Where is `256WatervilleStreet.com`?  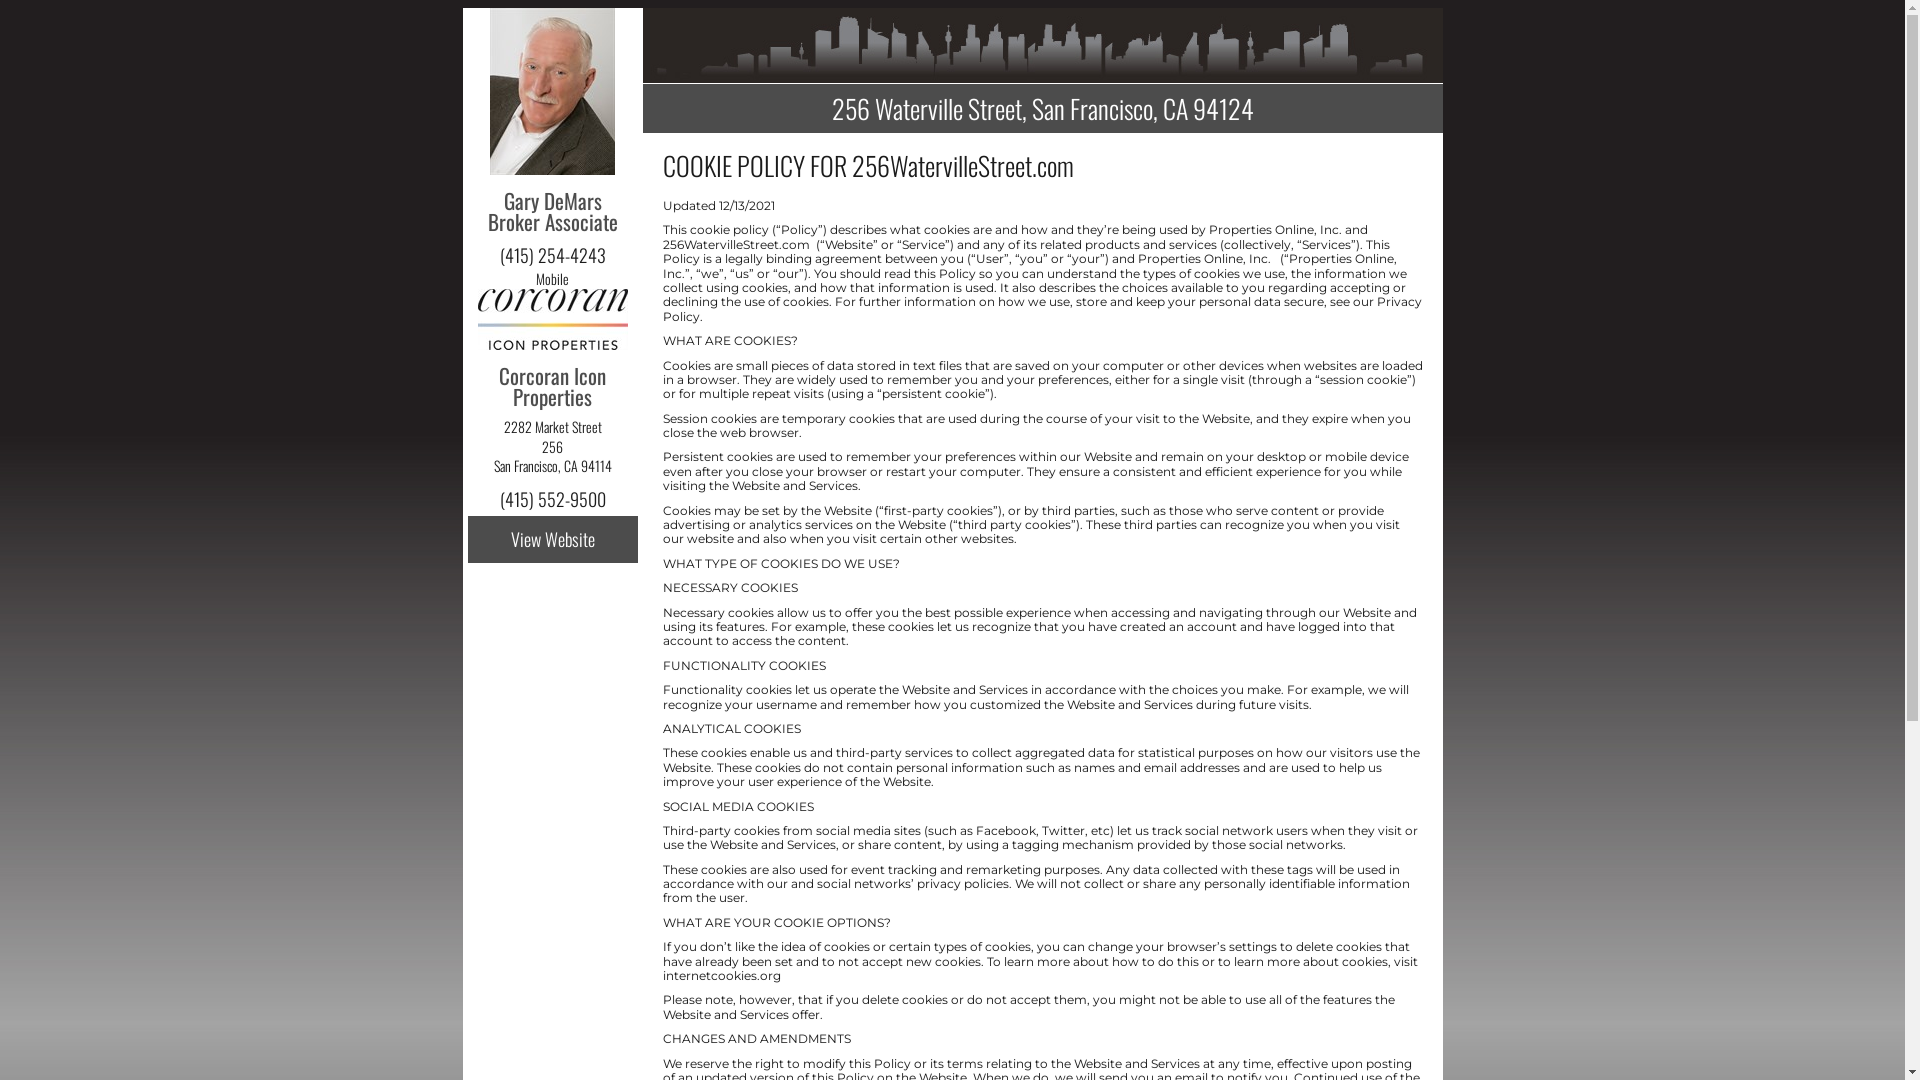
256WatervilleStreet.com is located at coordinates (963, 166).